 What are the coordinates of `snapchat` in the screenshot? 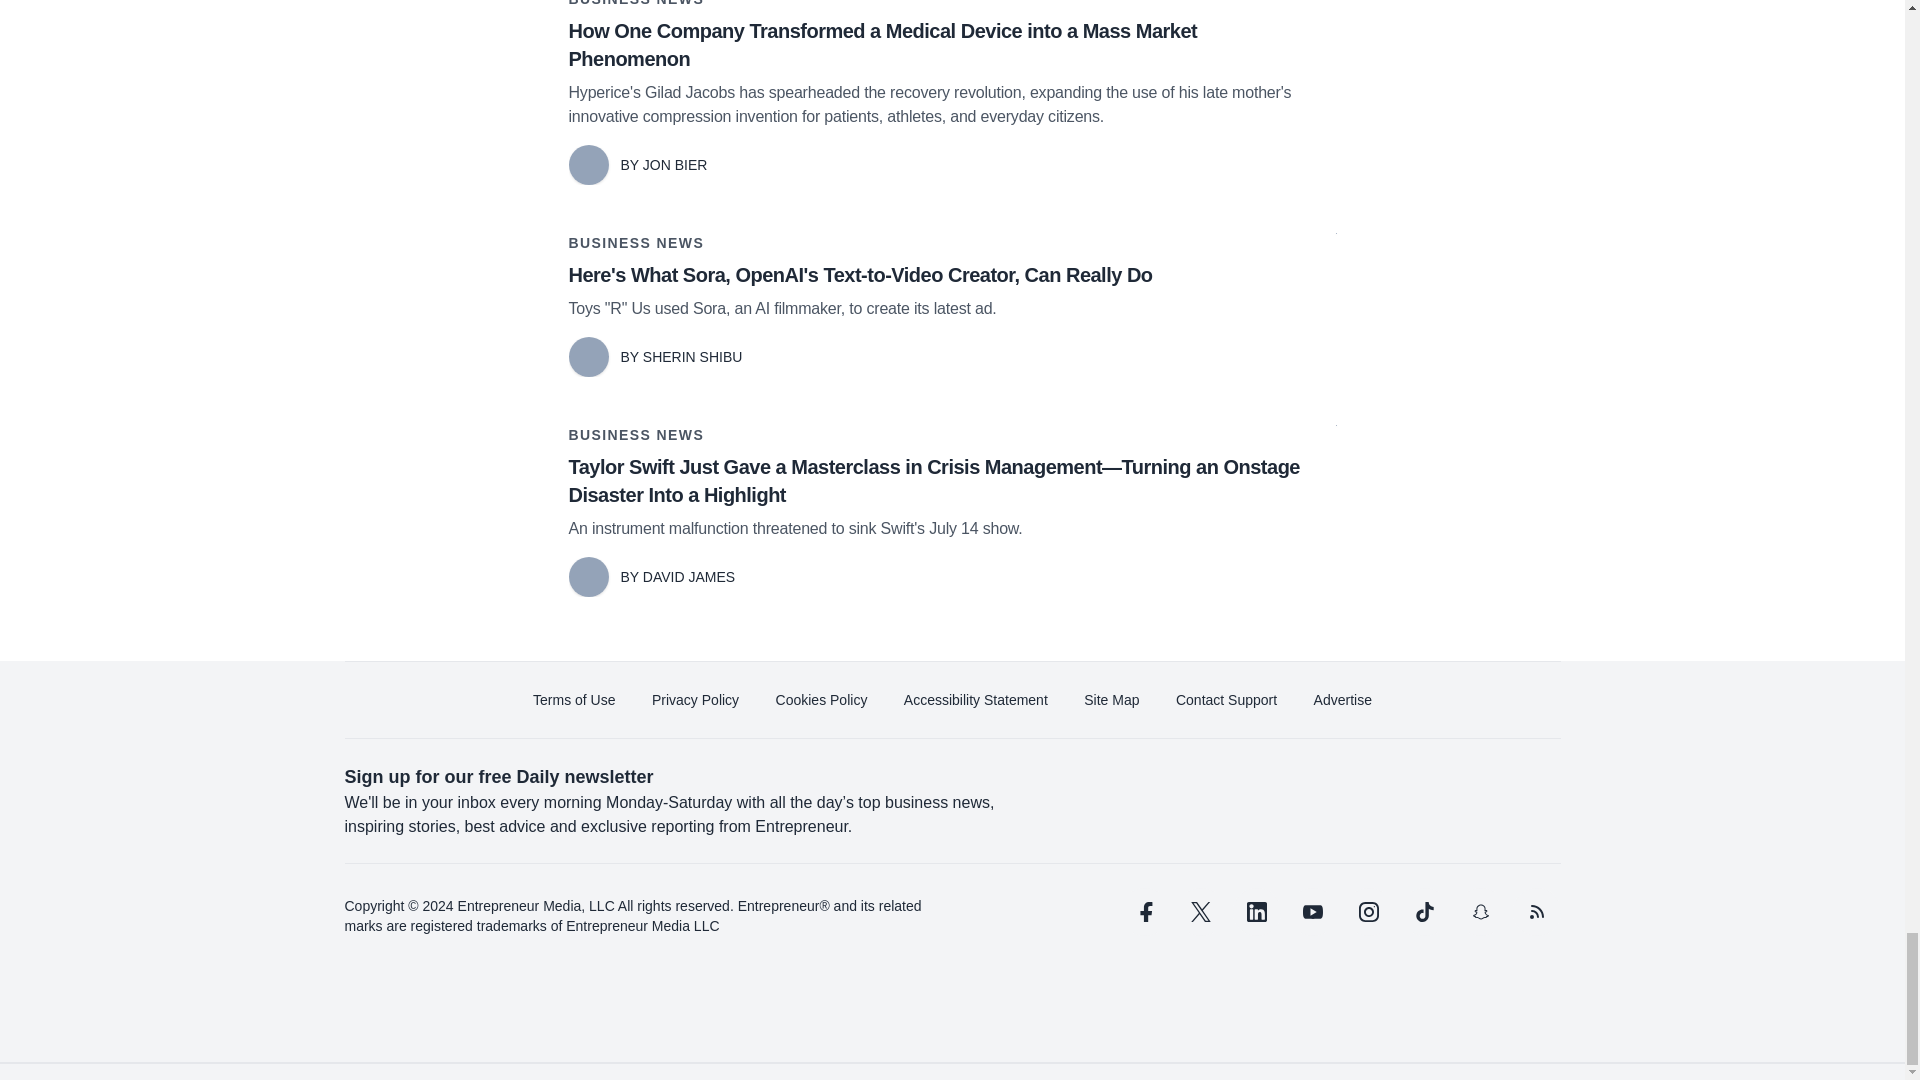 It's located at (1479, 912).